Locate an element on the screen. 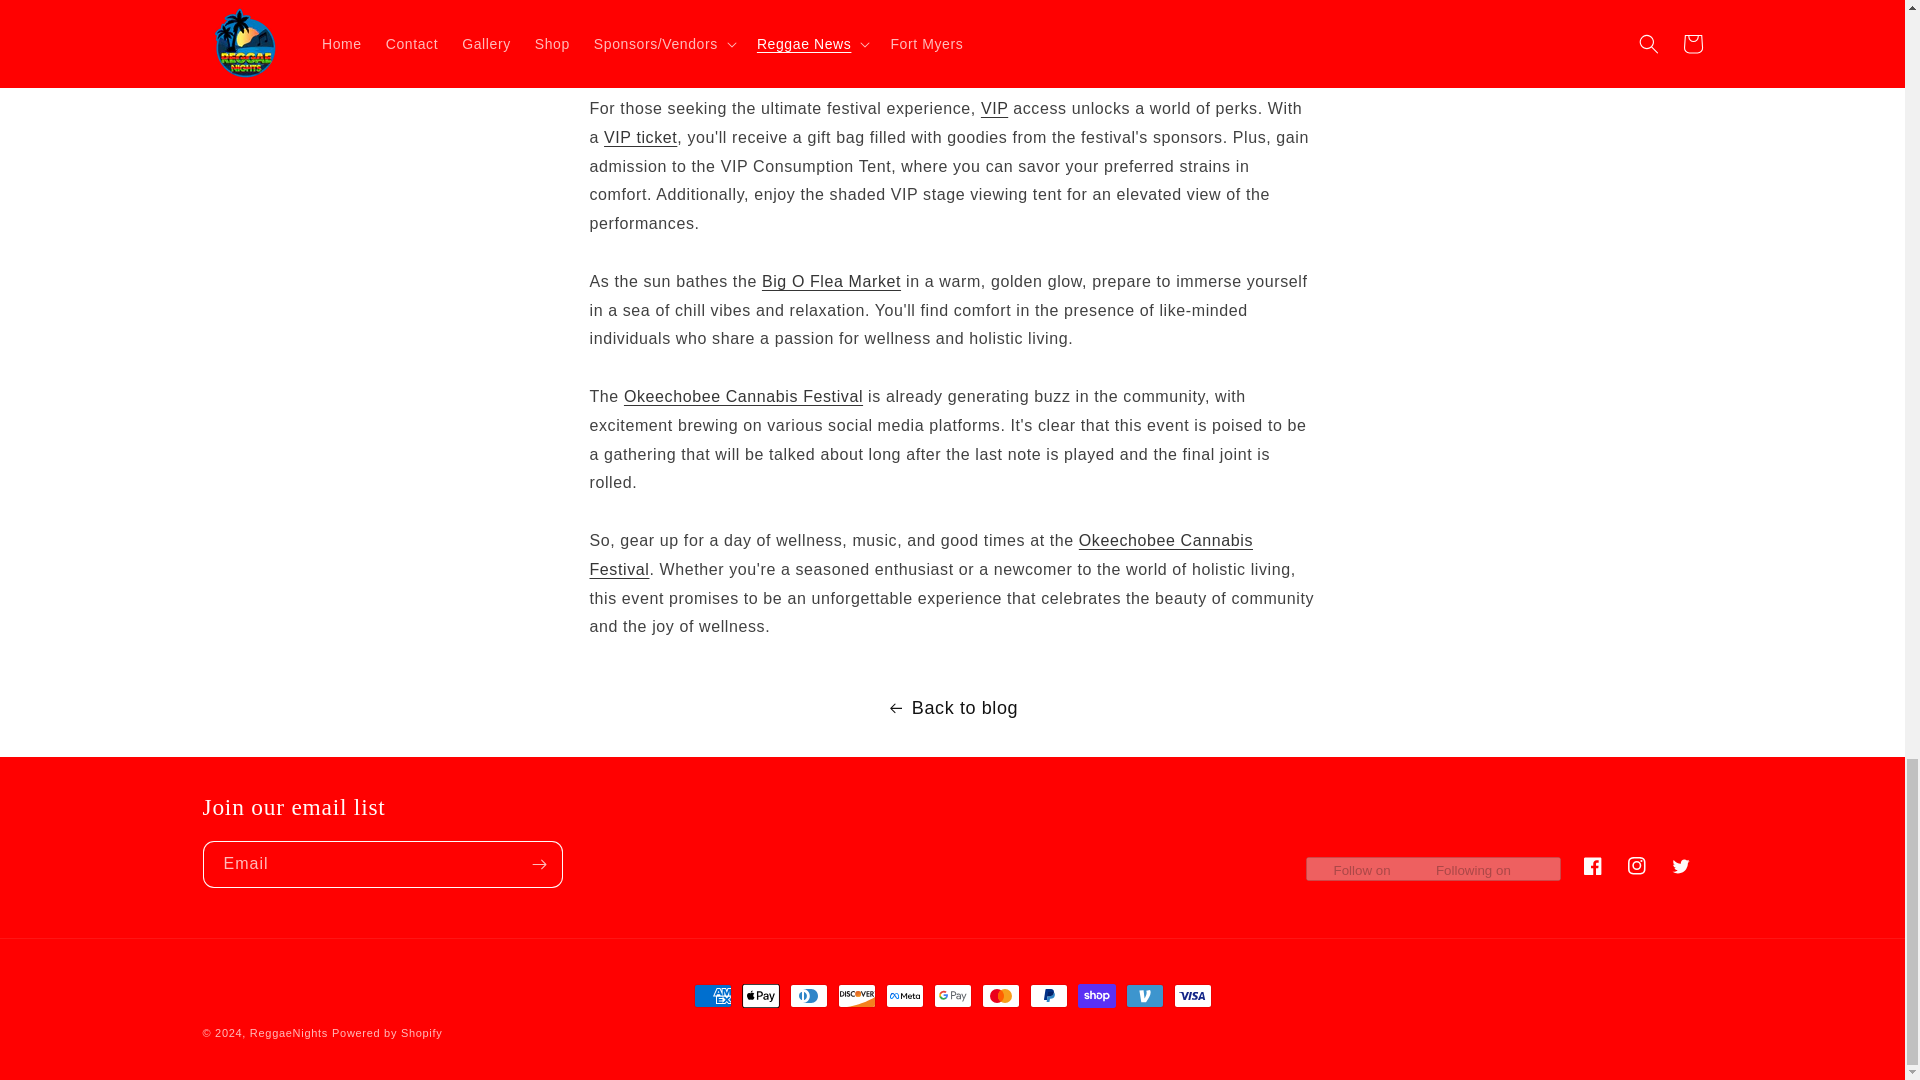 The height and width of the screenshot is (1080, 1920). Stay Lifted Events VIP Ticket Purchase is located at coordinates (994, 108).